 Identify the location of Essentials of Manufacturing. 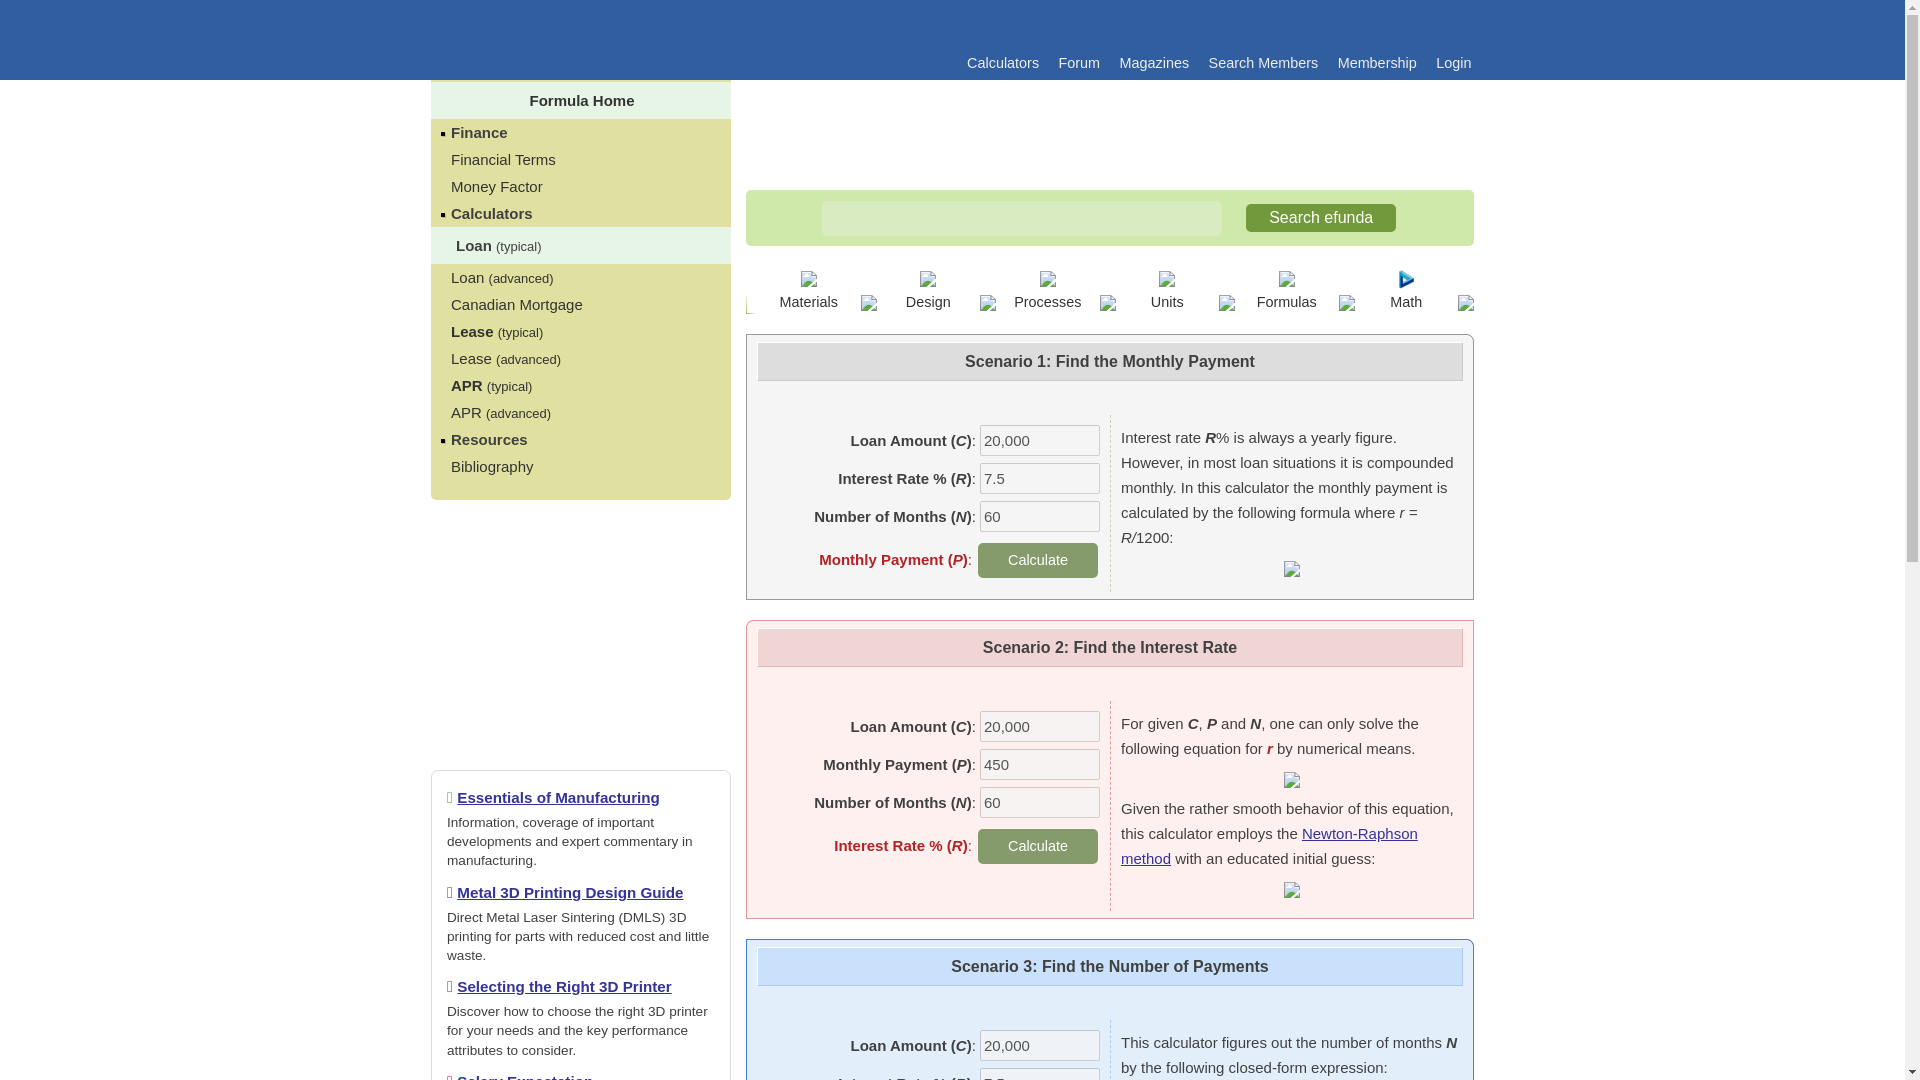
(558, 797).